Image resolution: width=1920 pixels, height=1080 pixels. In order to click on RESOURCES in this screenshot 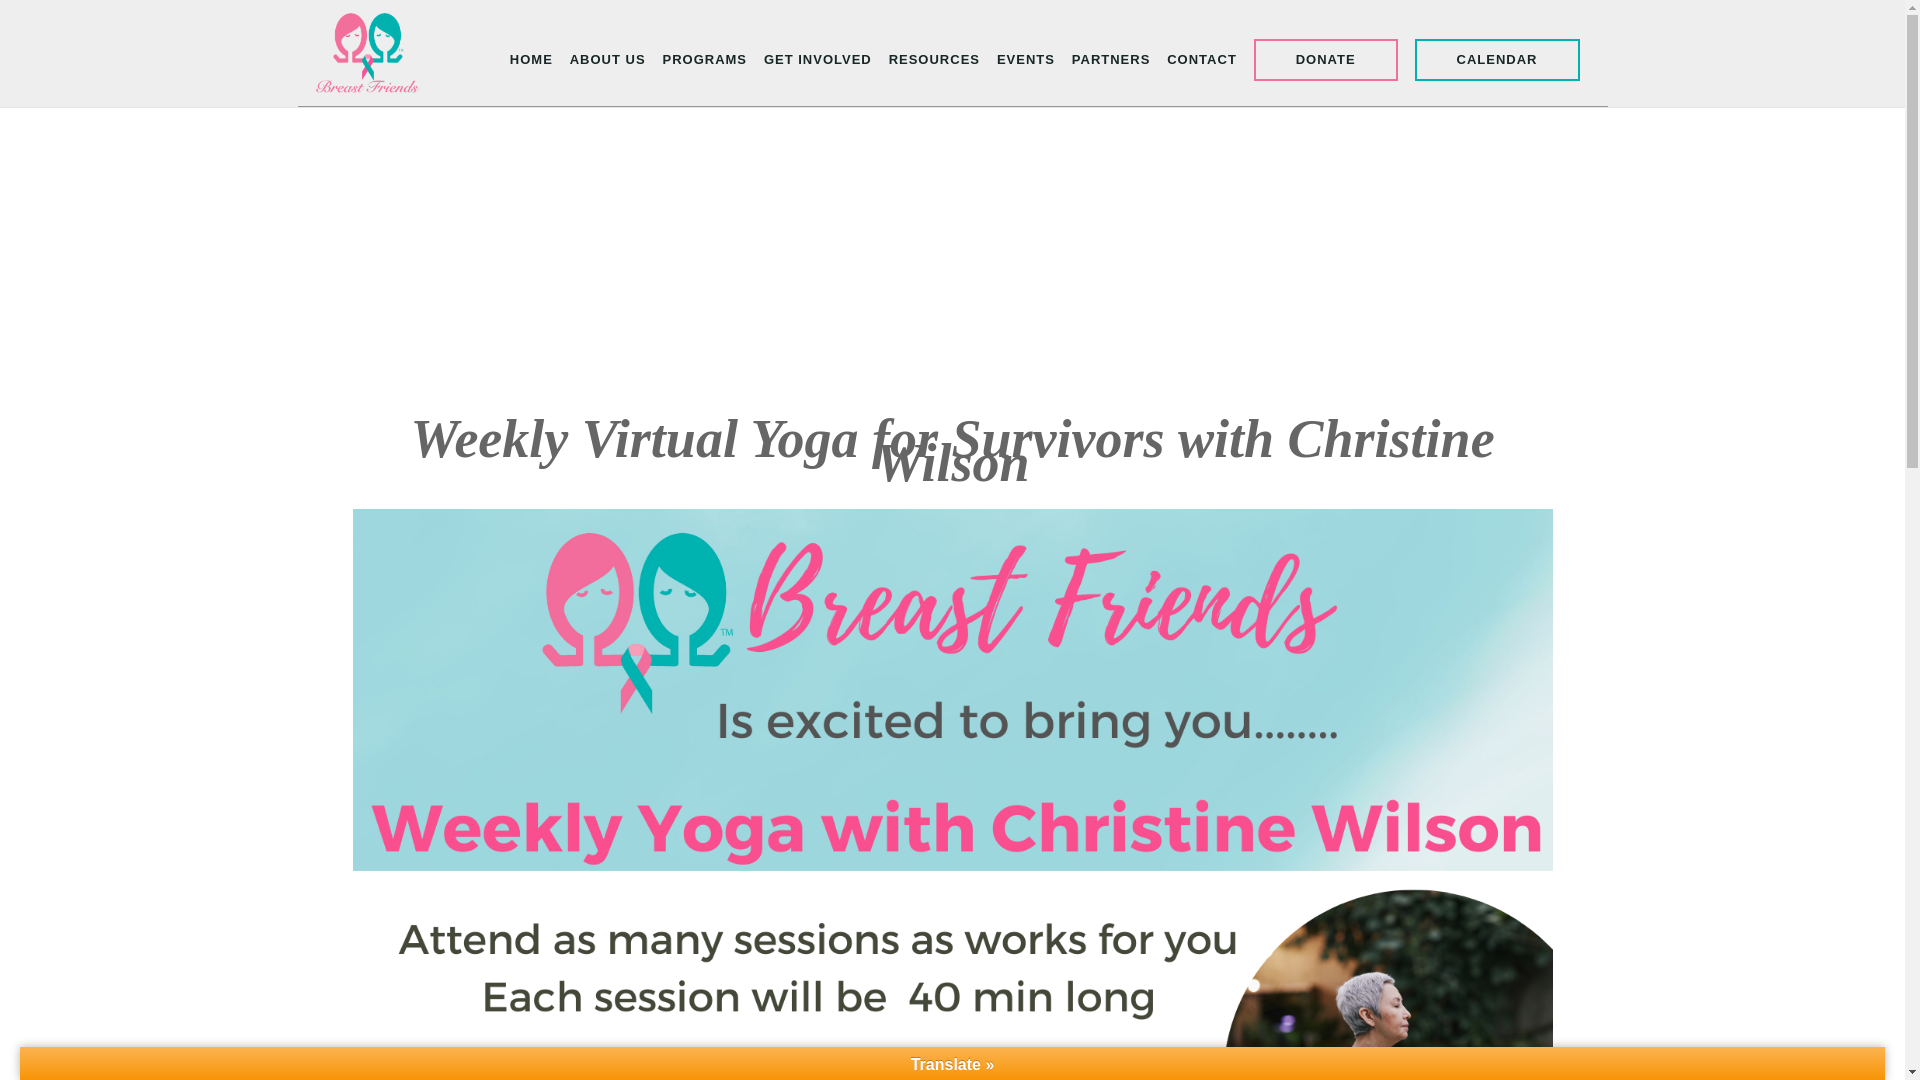, I will do `click(934, 60)`.